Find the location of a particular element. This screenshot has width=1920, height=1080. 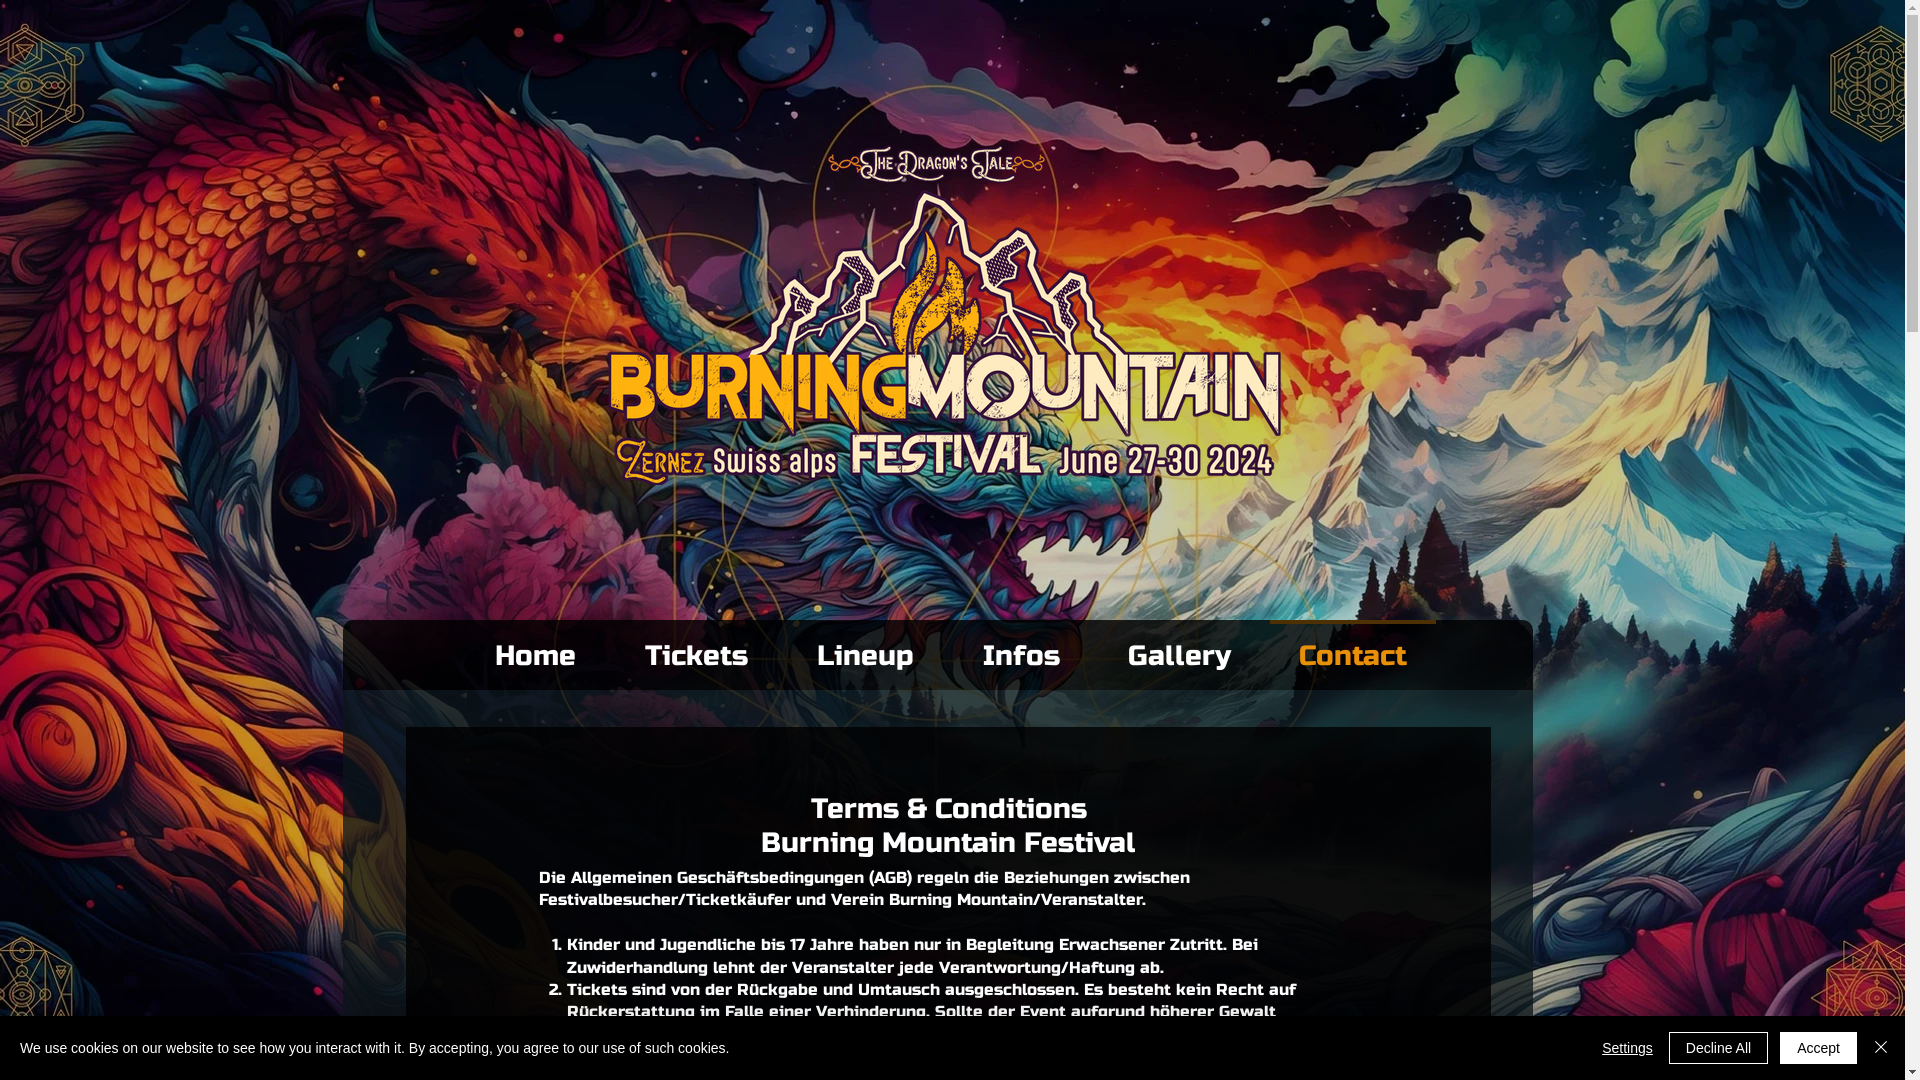

Gallery is located at coordinates (1180, 648).